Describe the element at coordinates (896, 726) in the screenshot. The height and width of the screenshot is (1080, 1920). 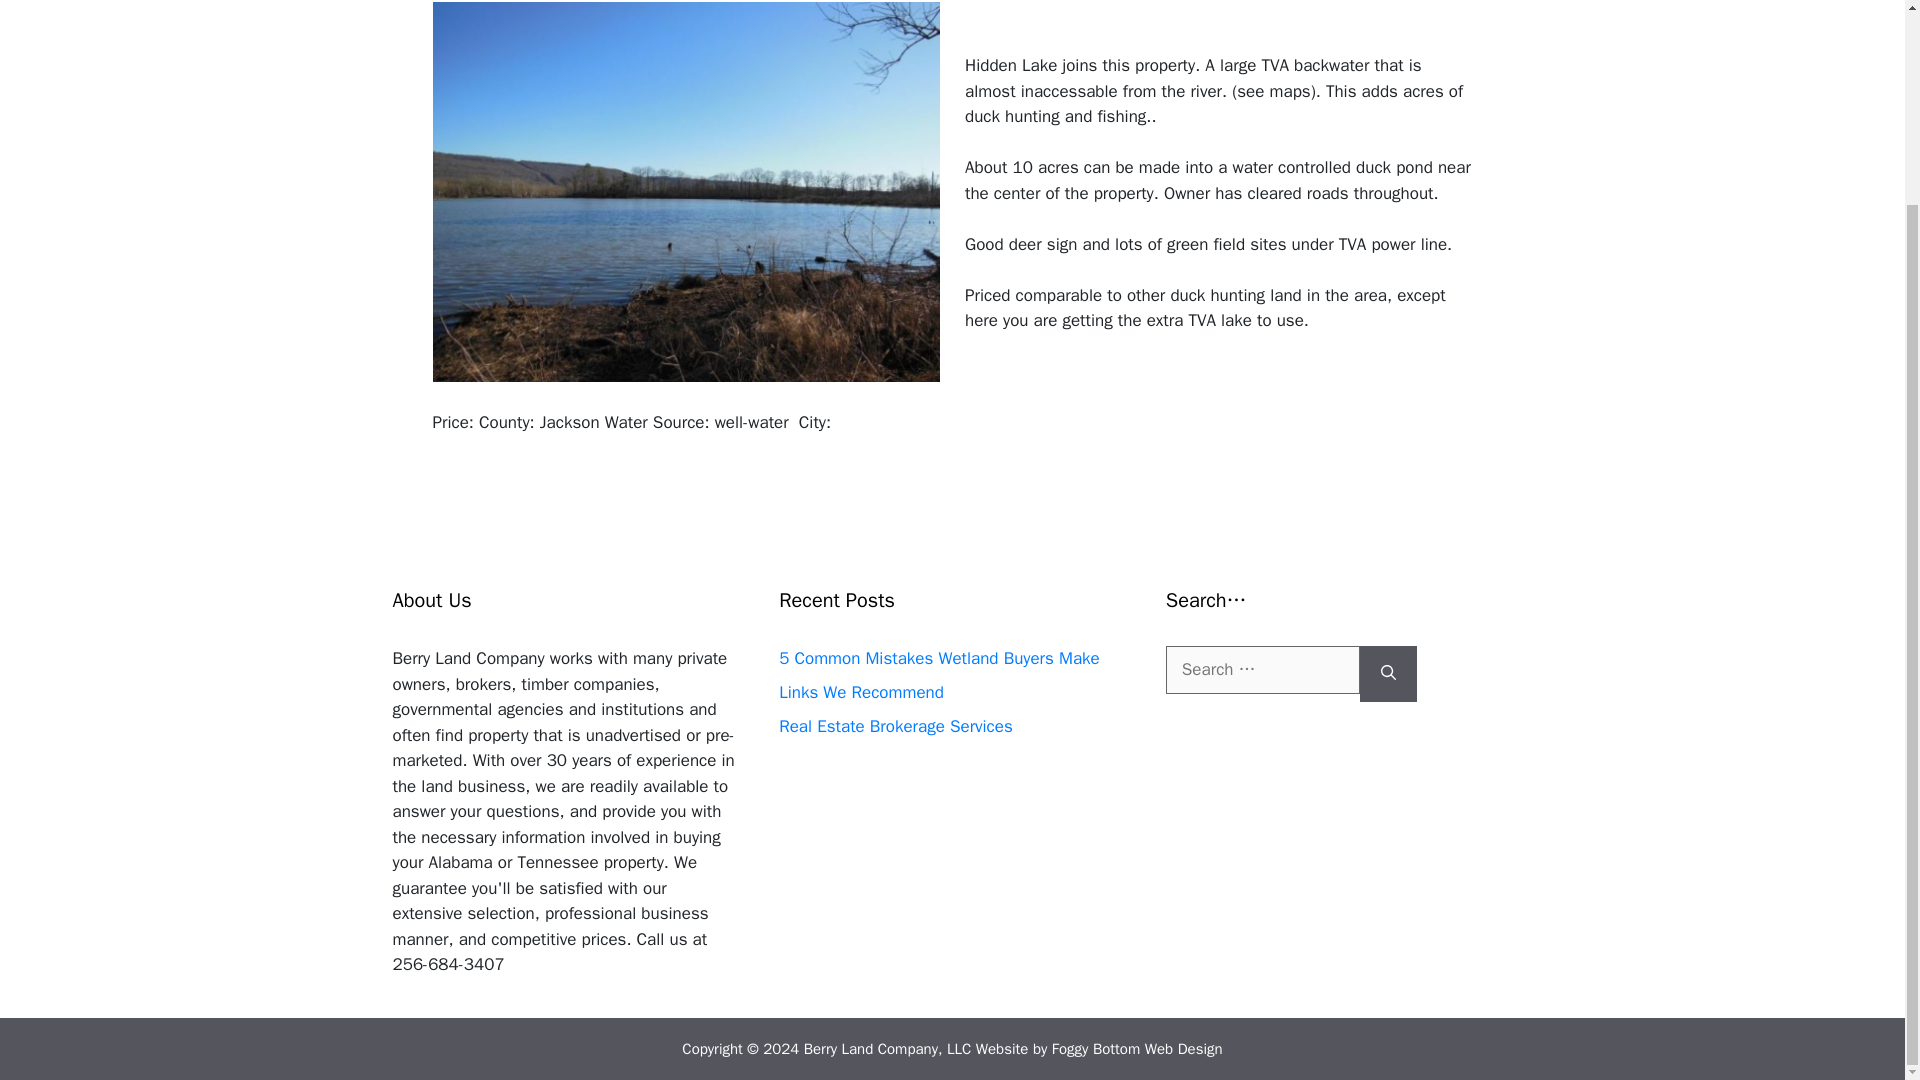
I see `Real Estate Brokerage Services` at that location.